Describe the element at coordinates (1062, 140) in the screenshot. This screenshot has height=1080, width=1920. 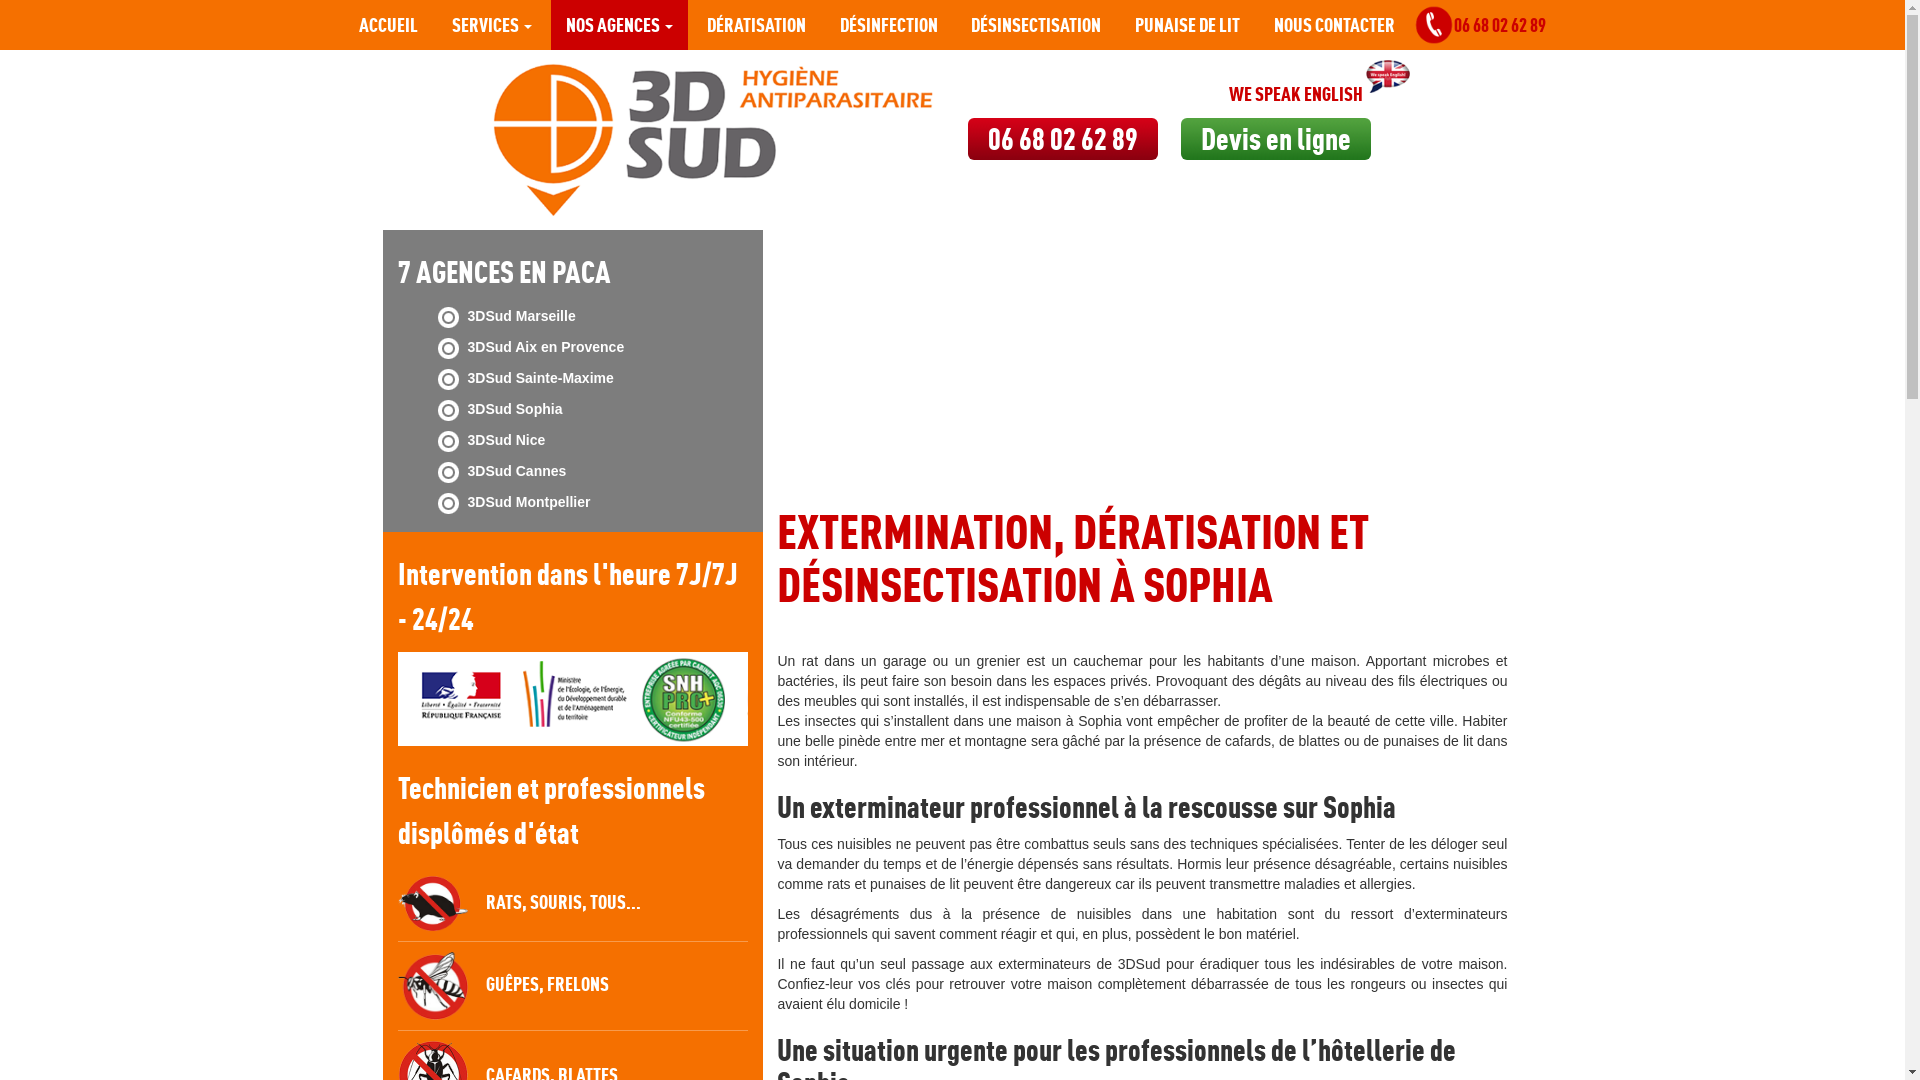
I see `06 68 02 62 89` at that location.